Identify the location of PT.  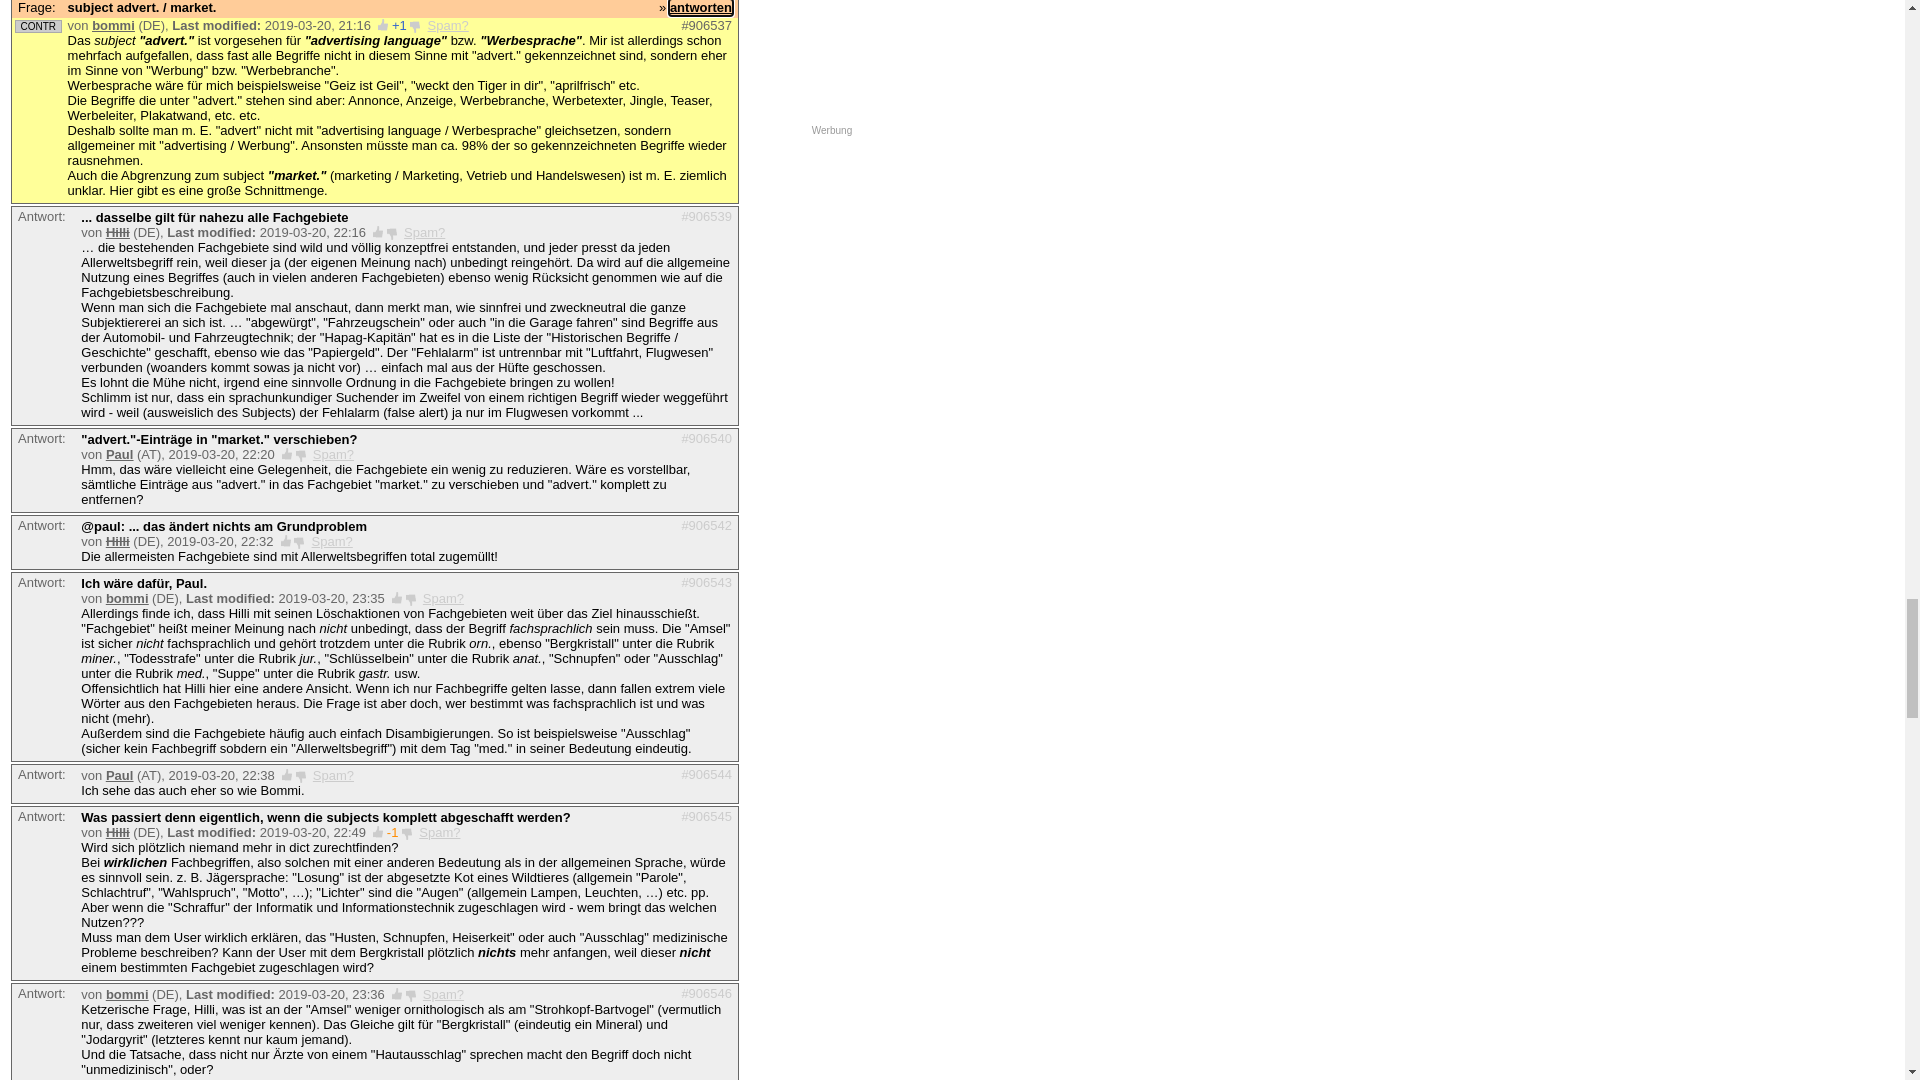
(1195, 12).